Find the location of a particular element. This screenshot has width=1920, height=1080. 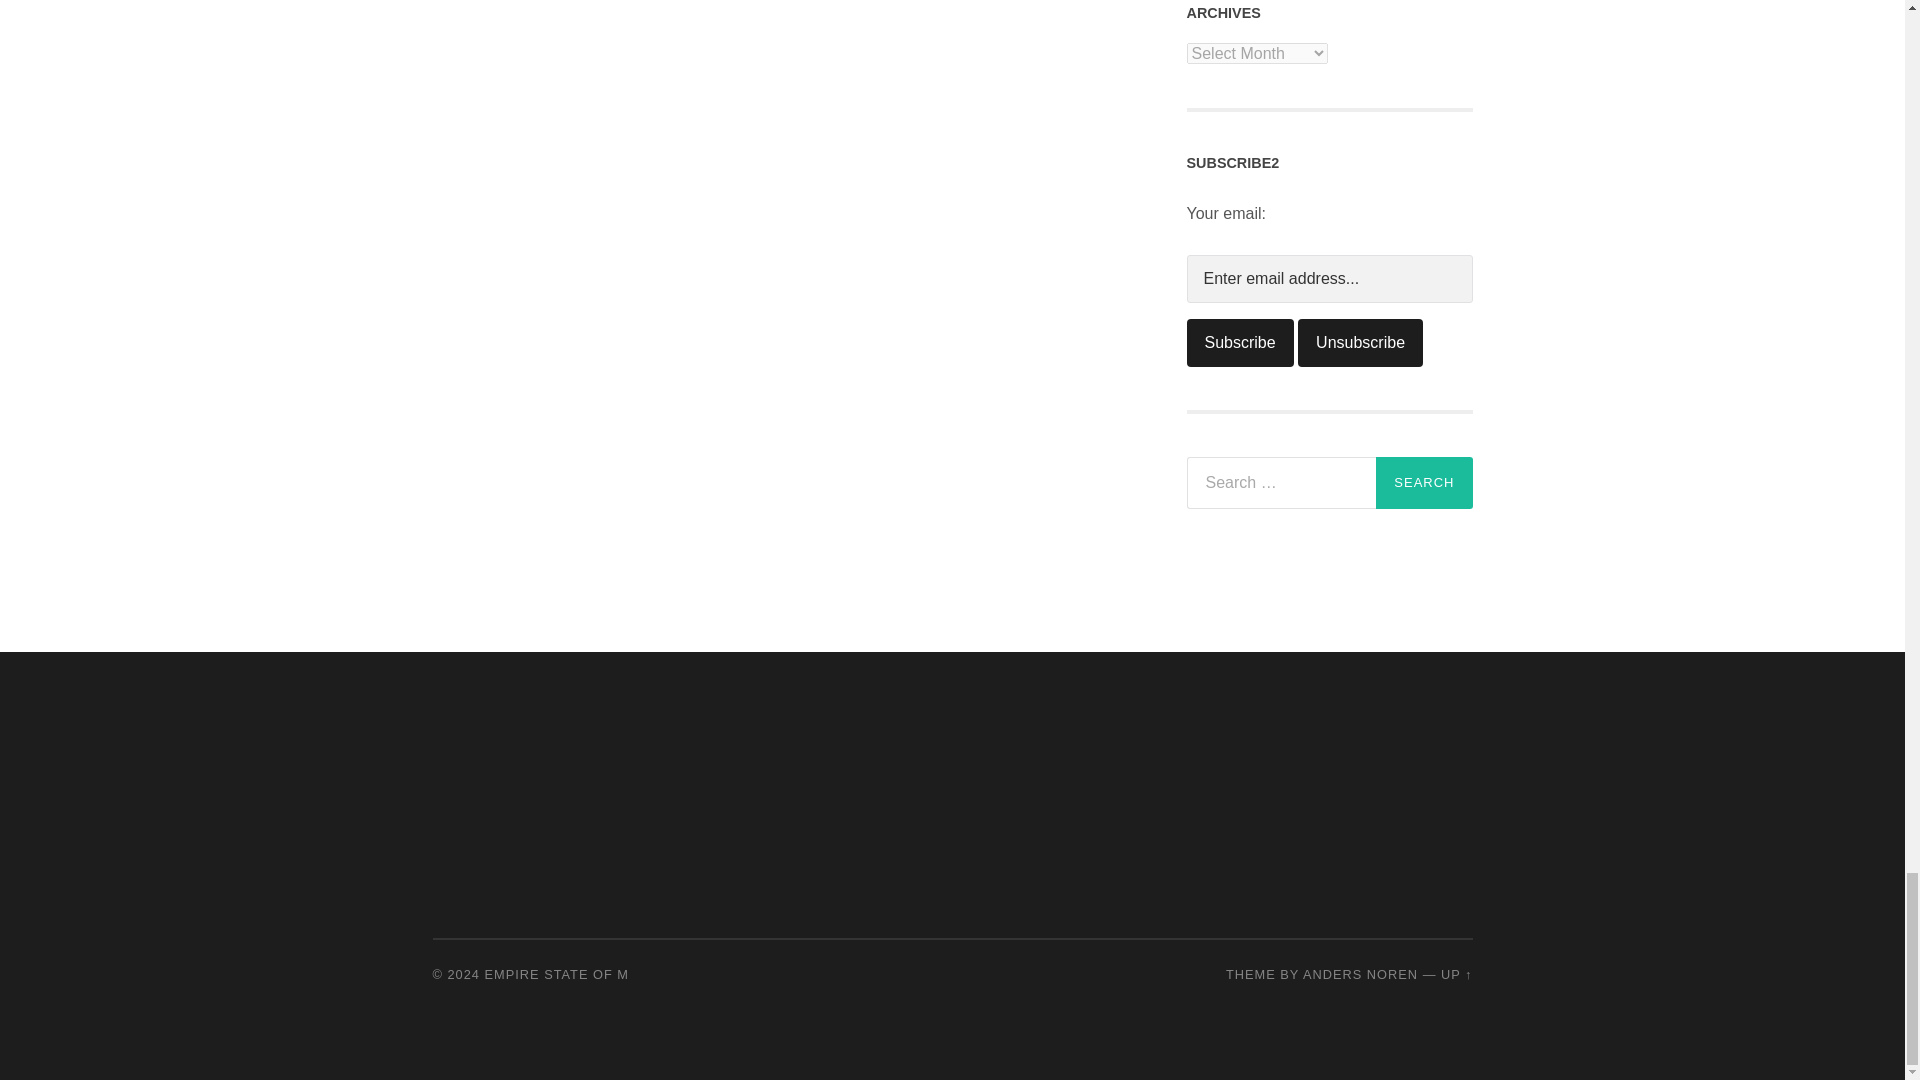

Search is located at coordinates (1424, 482).